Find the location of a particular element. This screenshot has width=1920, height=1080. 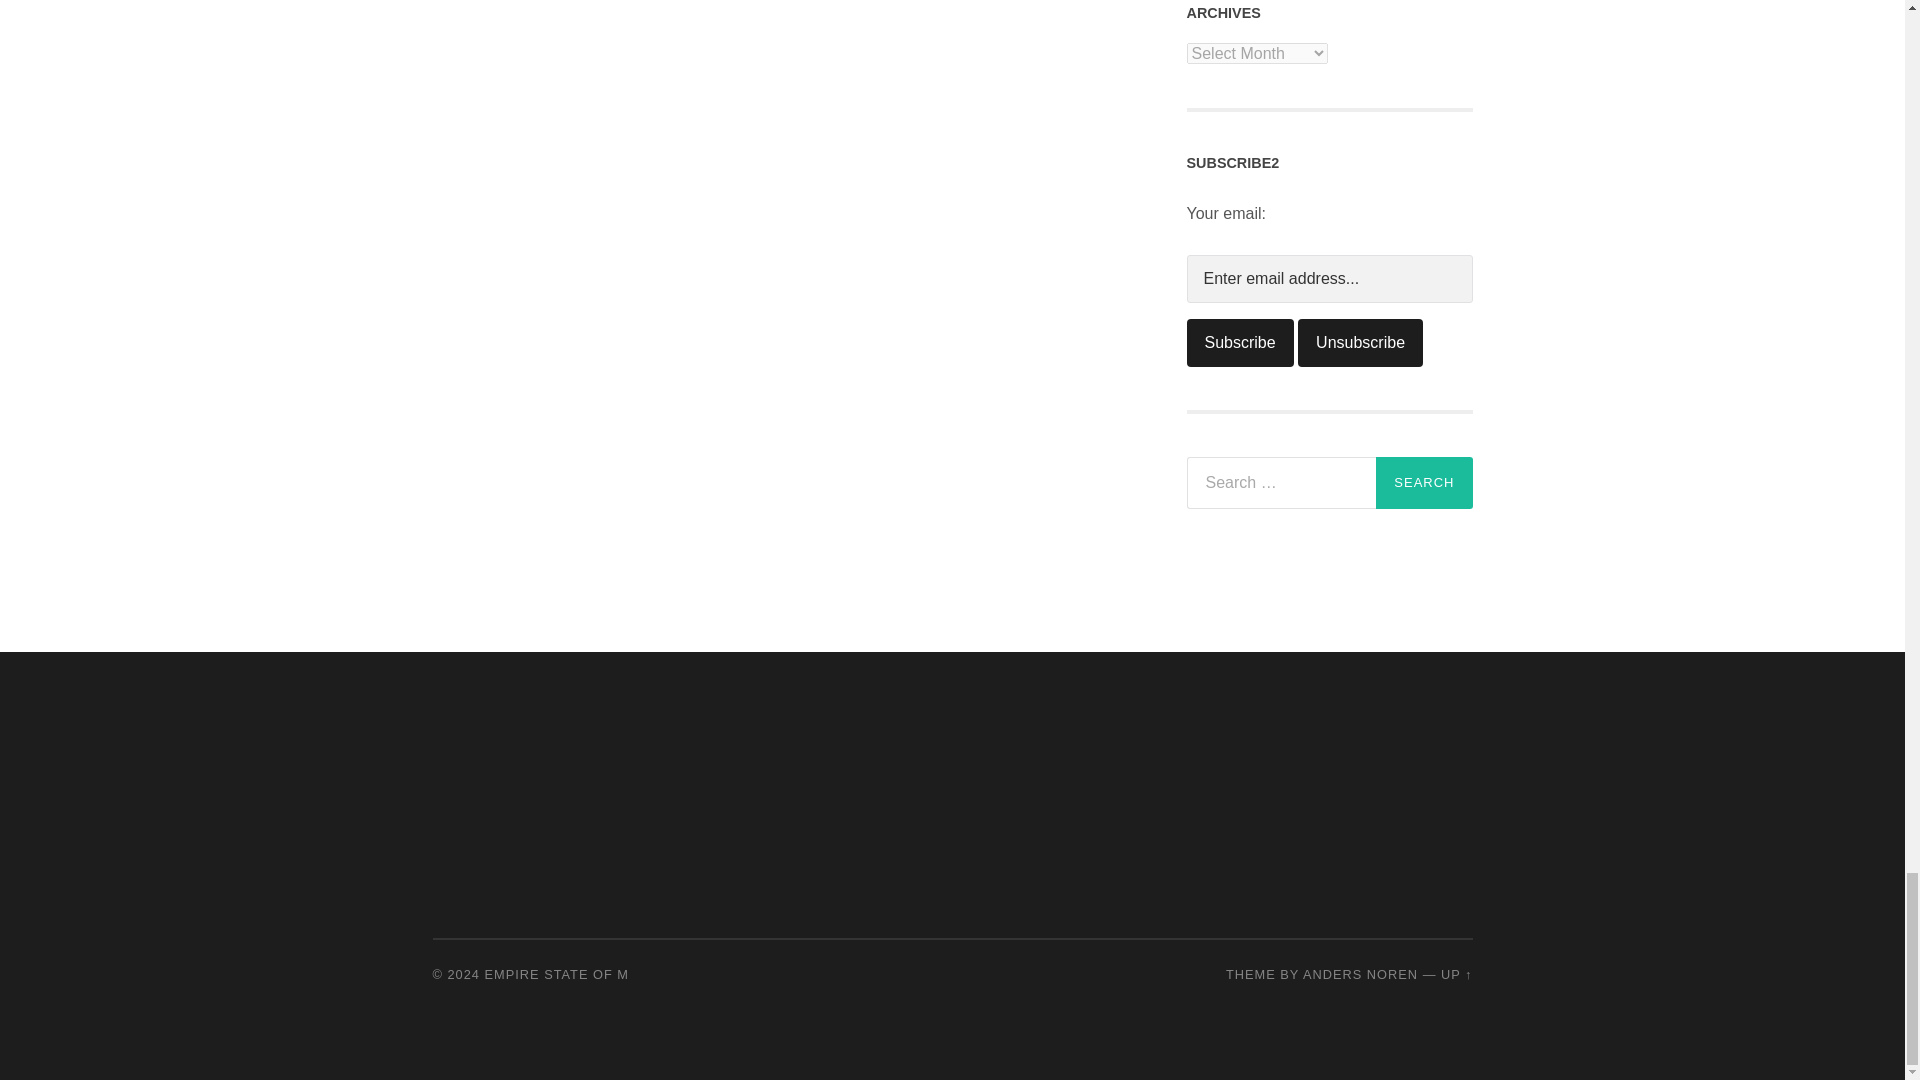

Search is located at coordinates (1424, 482).